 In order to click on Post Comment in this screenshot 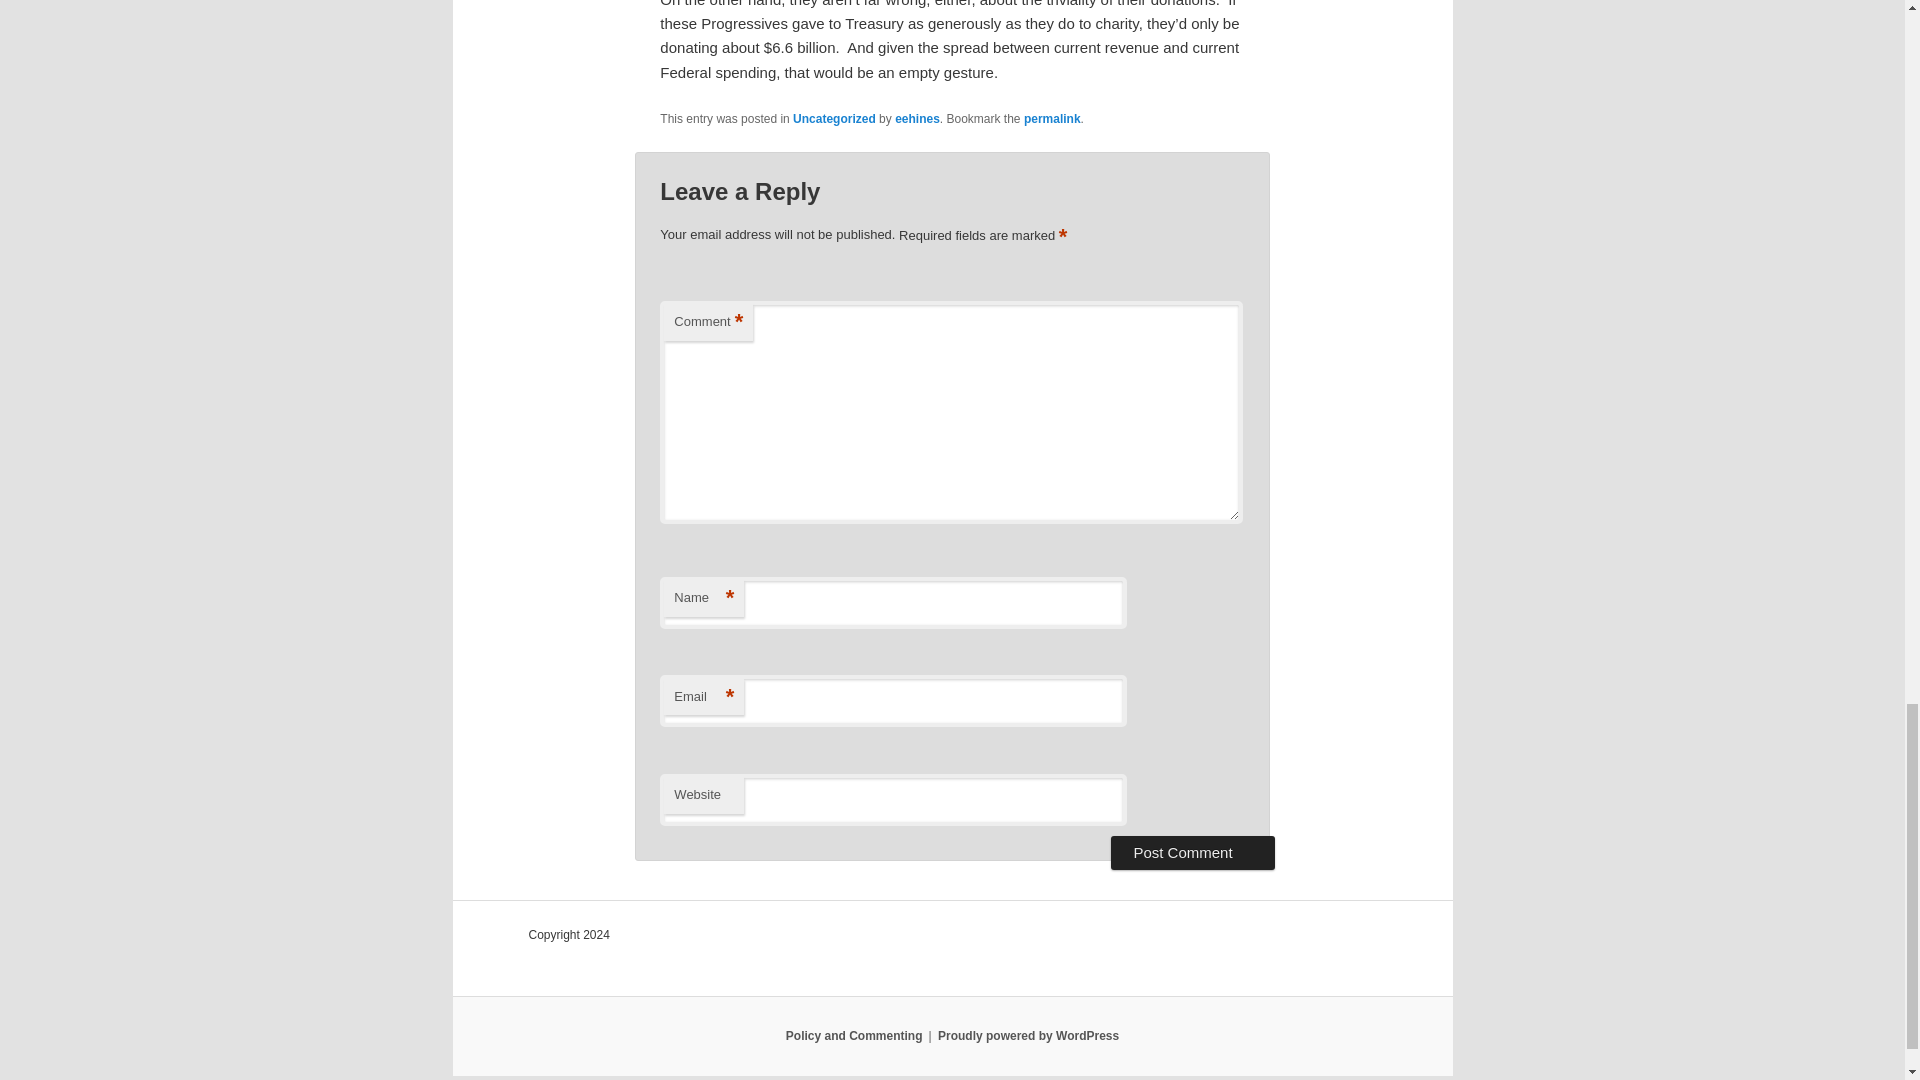, I will do `click(1192, 852)`.